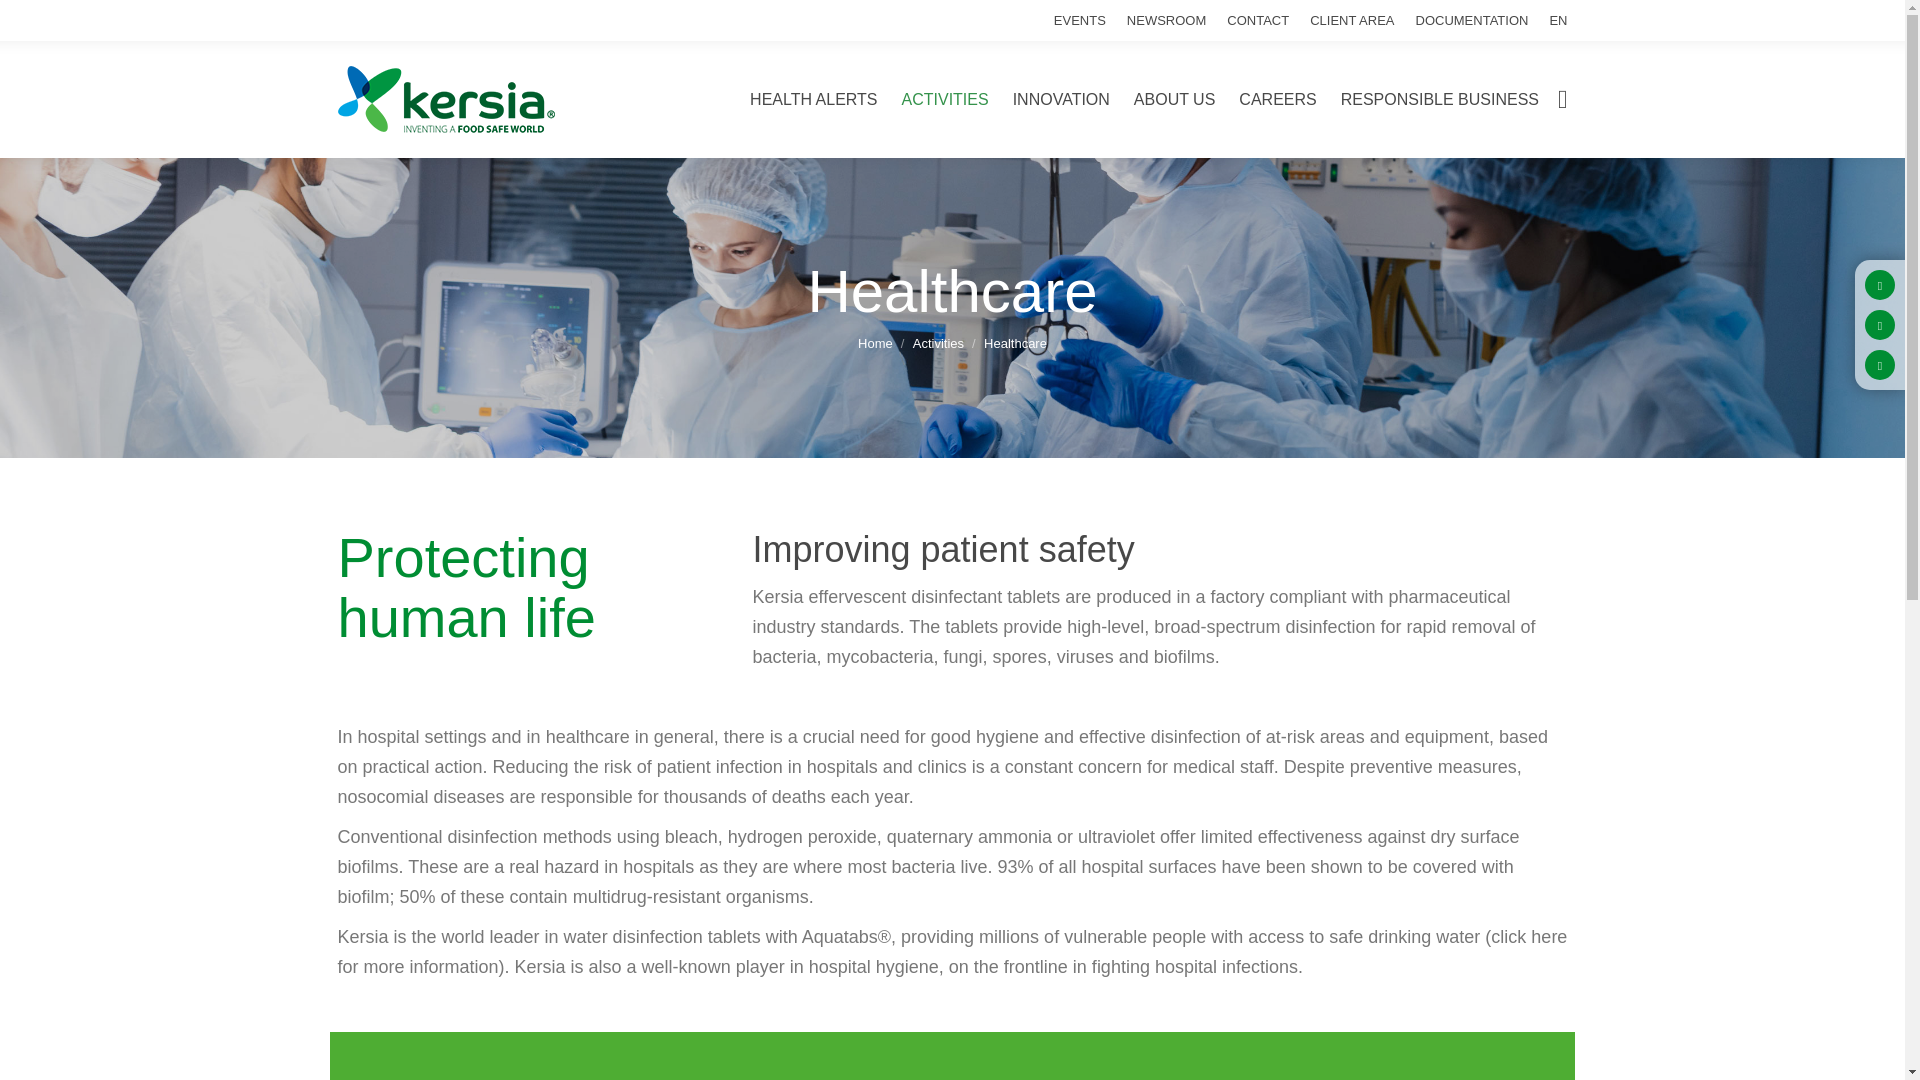  Describe the element at coordinates (1080, 20) in the screenshot. I see `EVENTS` at that location.